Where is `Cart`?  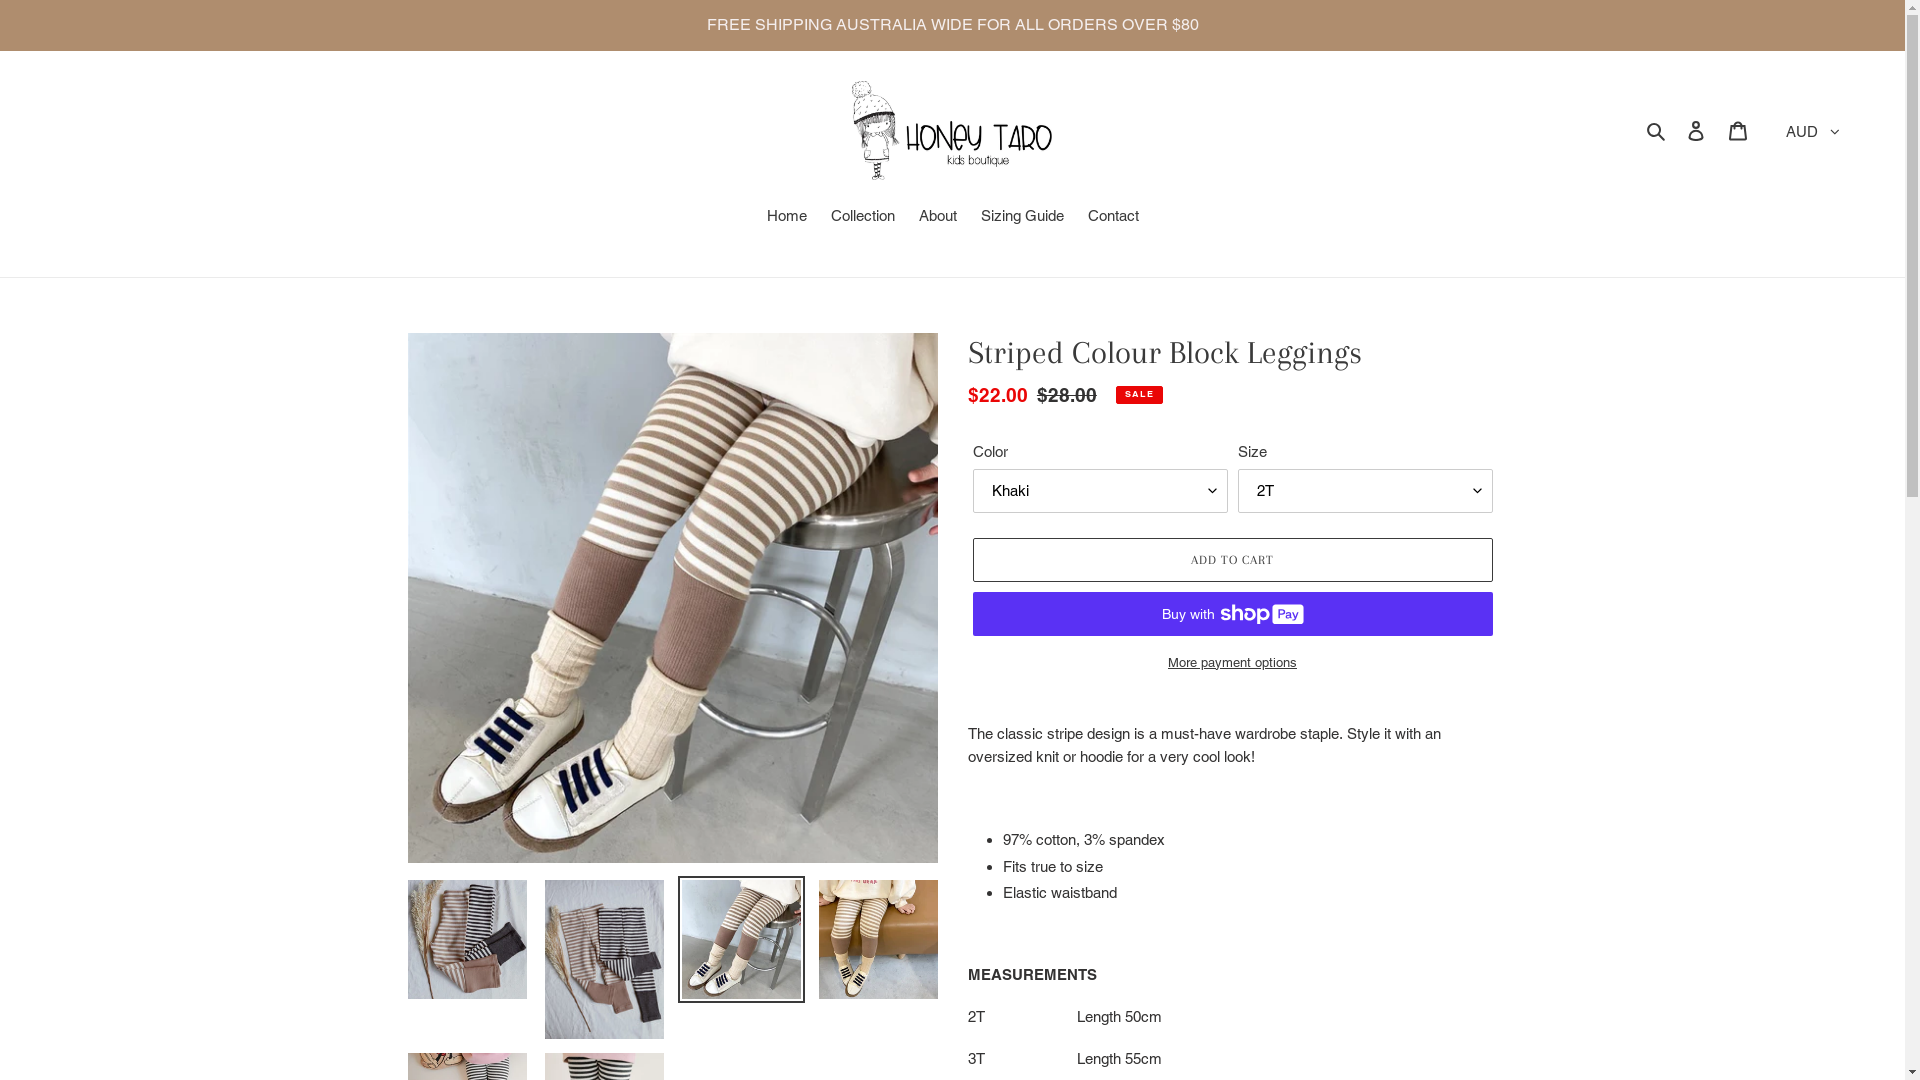 Cart is located at coordinates (1738, 130).